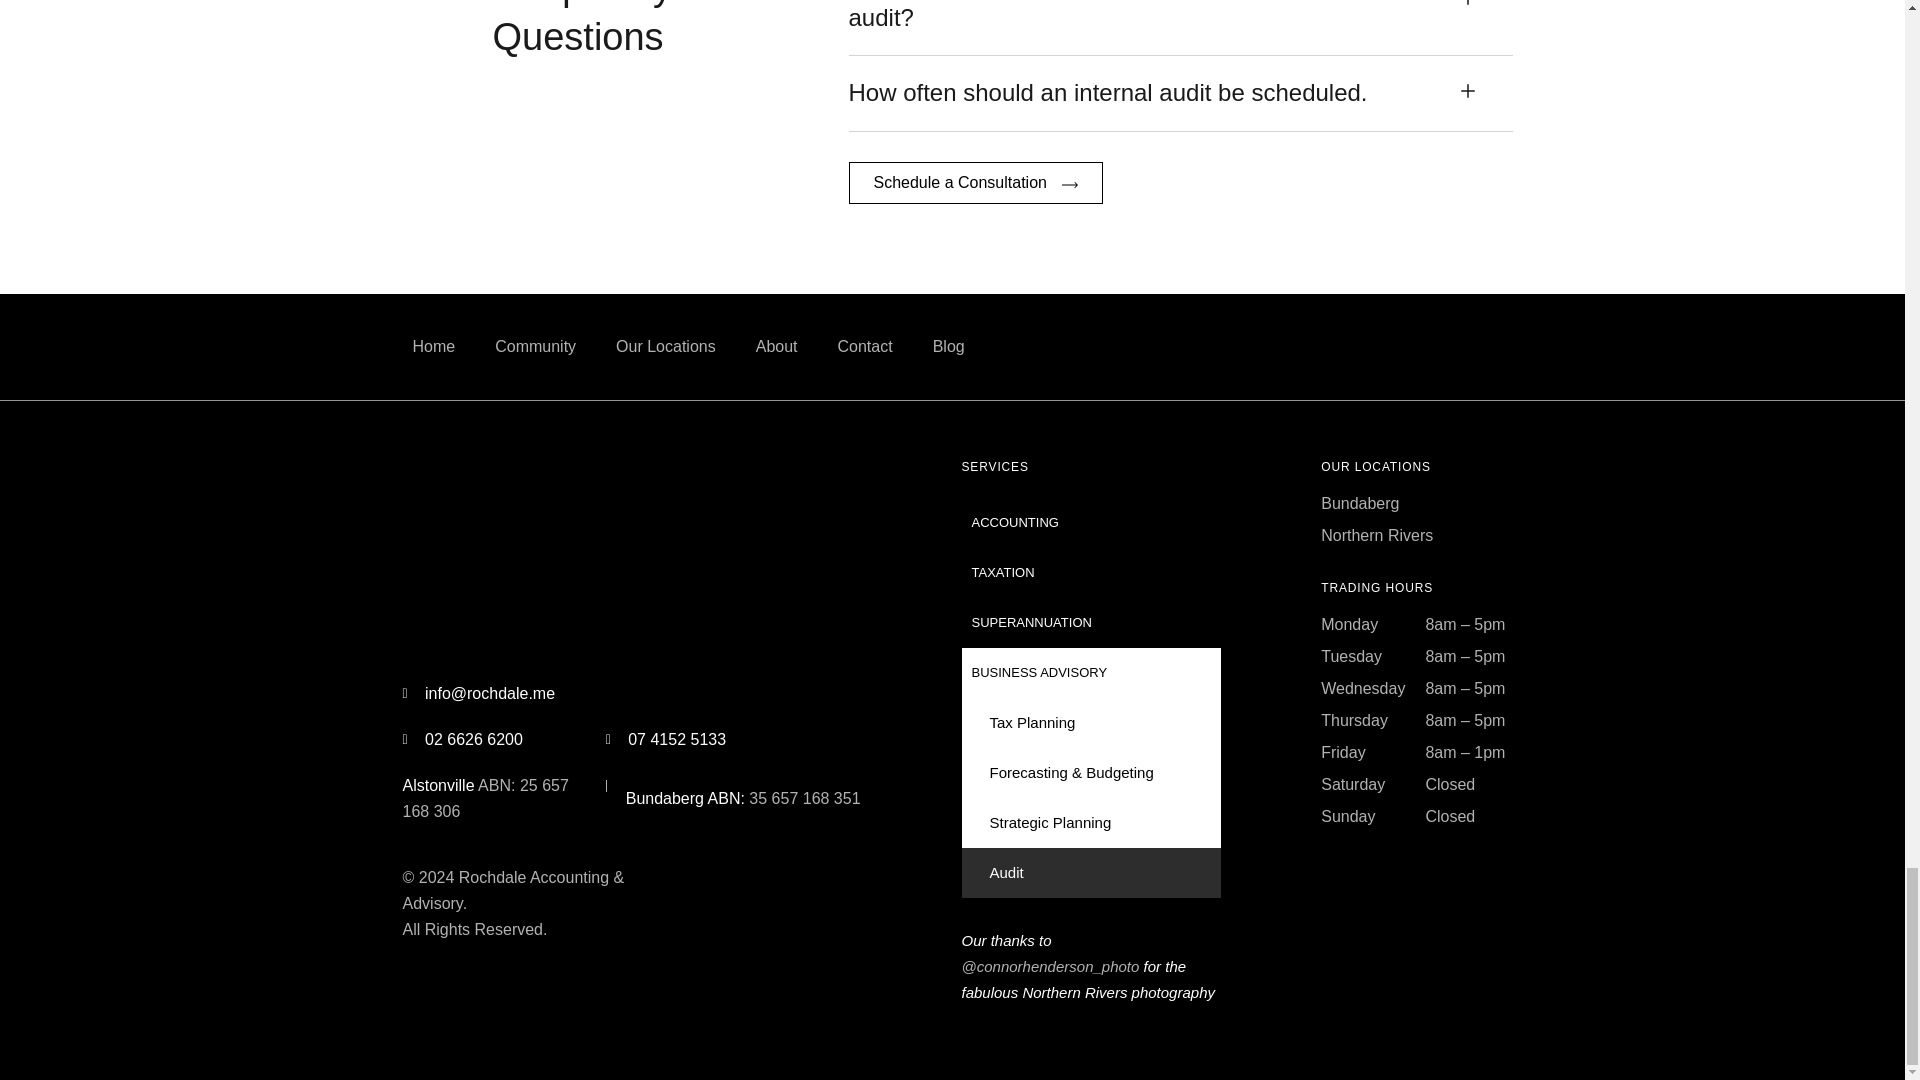 The image size is (1920, 1080). Describe the element at coordinates (746, 890) in the screenshot. I see `business.localsearch.com.au` at that location.